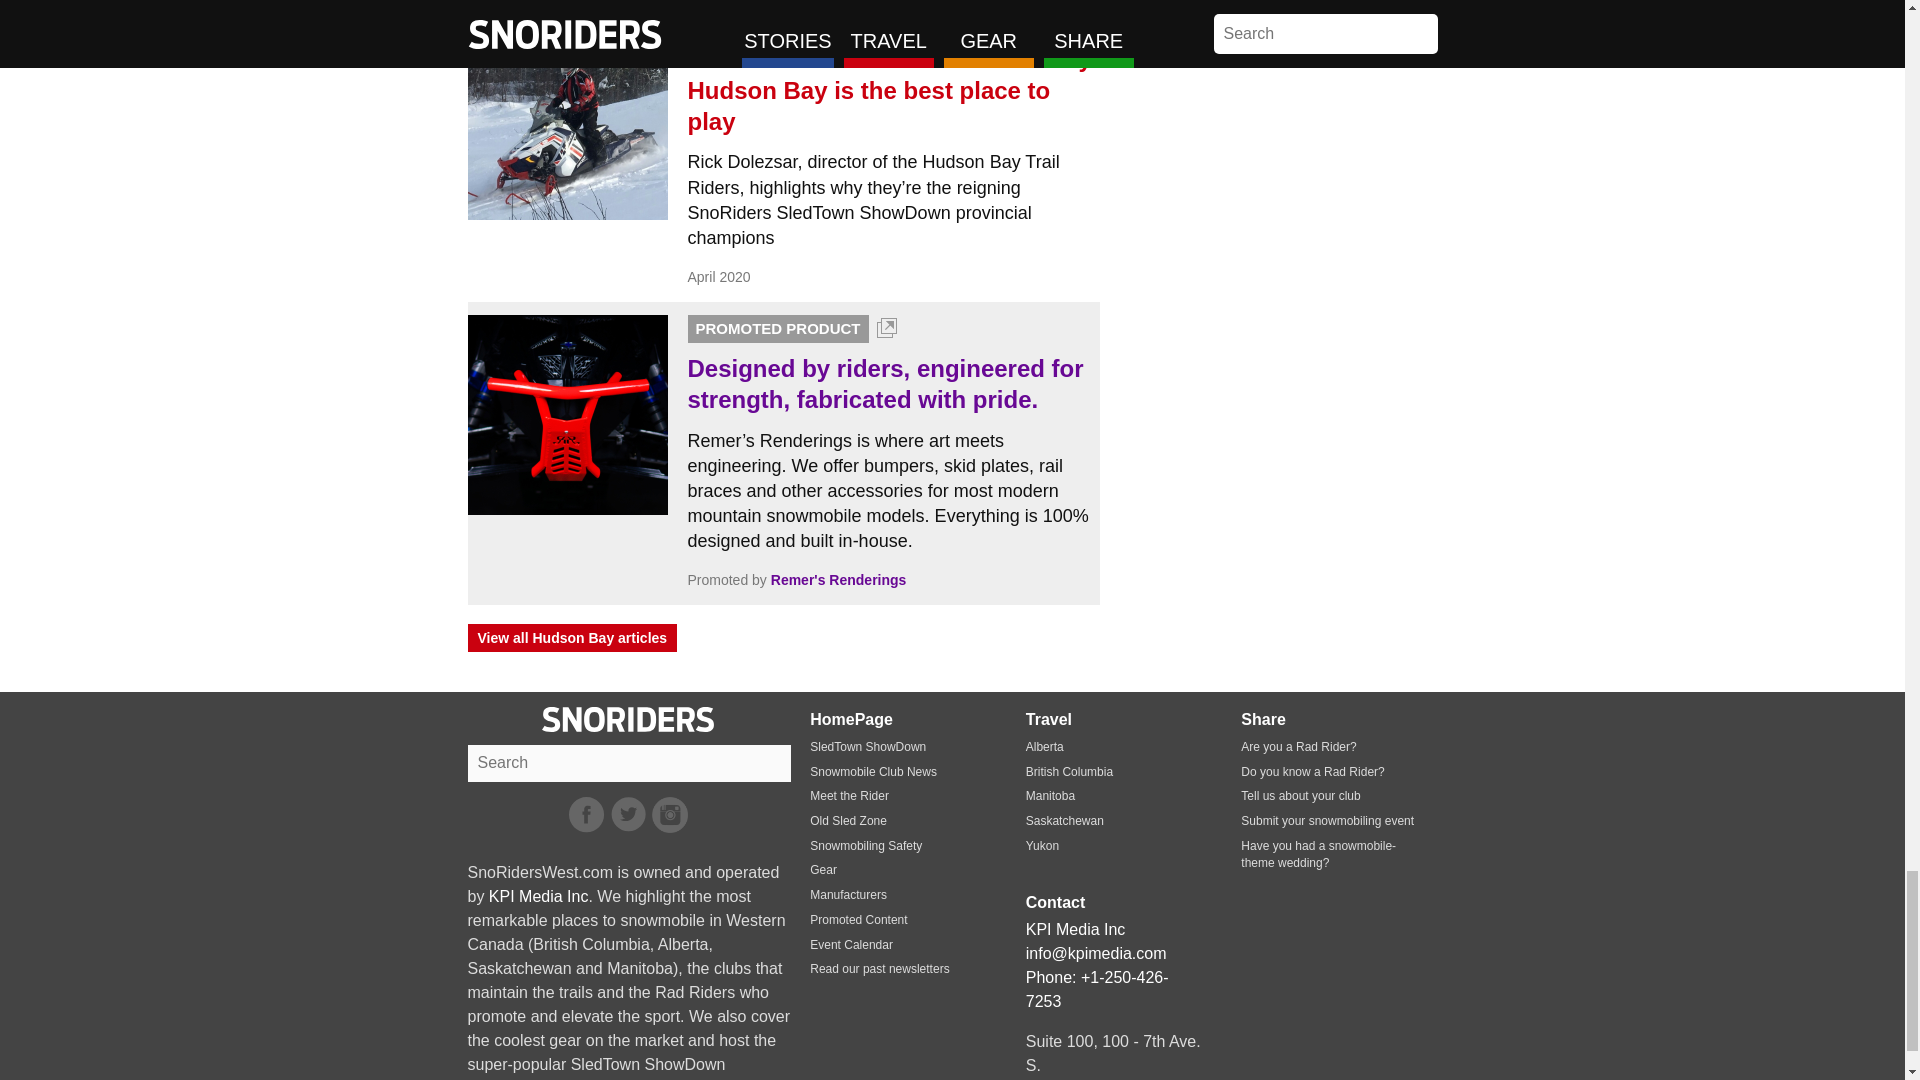 The height and width of the screenshot is (1080, 1920). Describe the element at coordinates (742, 28) in the screenshot. I see `HUDSON BAY, SK` at that location.